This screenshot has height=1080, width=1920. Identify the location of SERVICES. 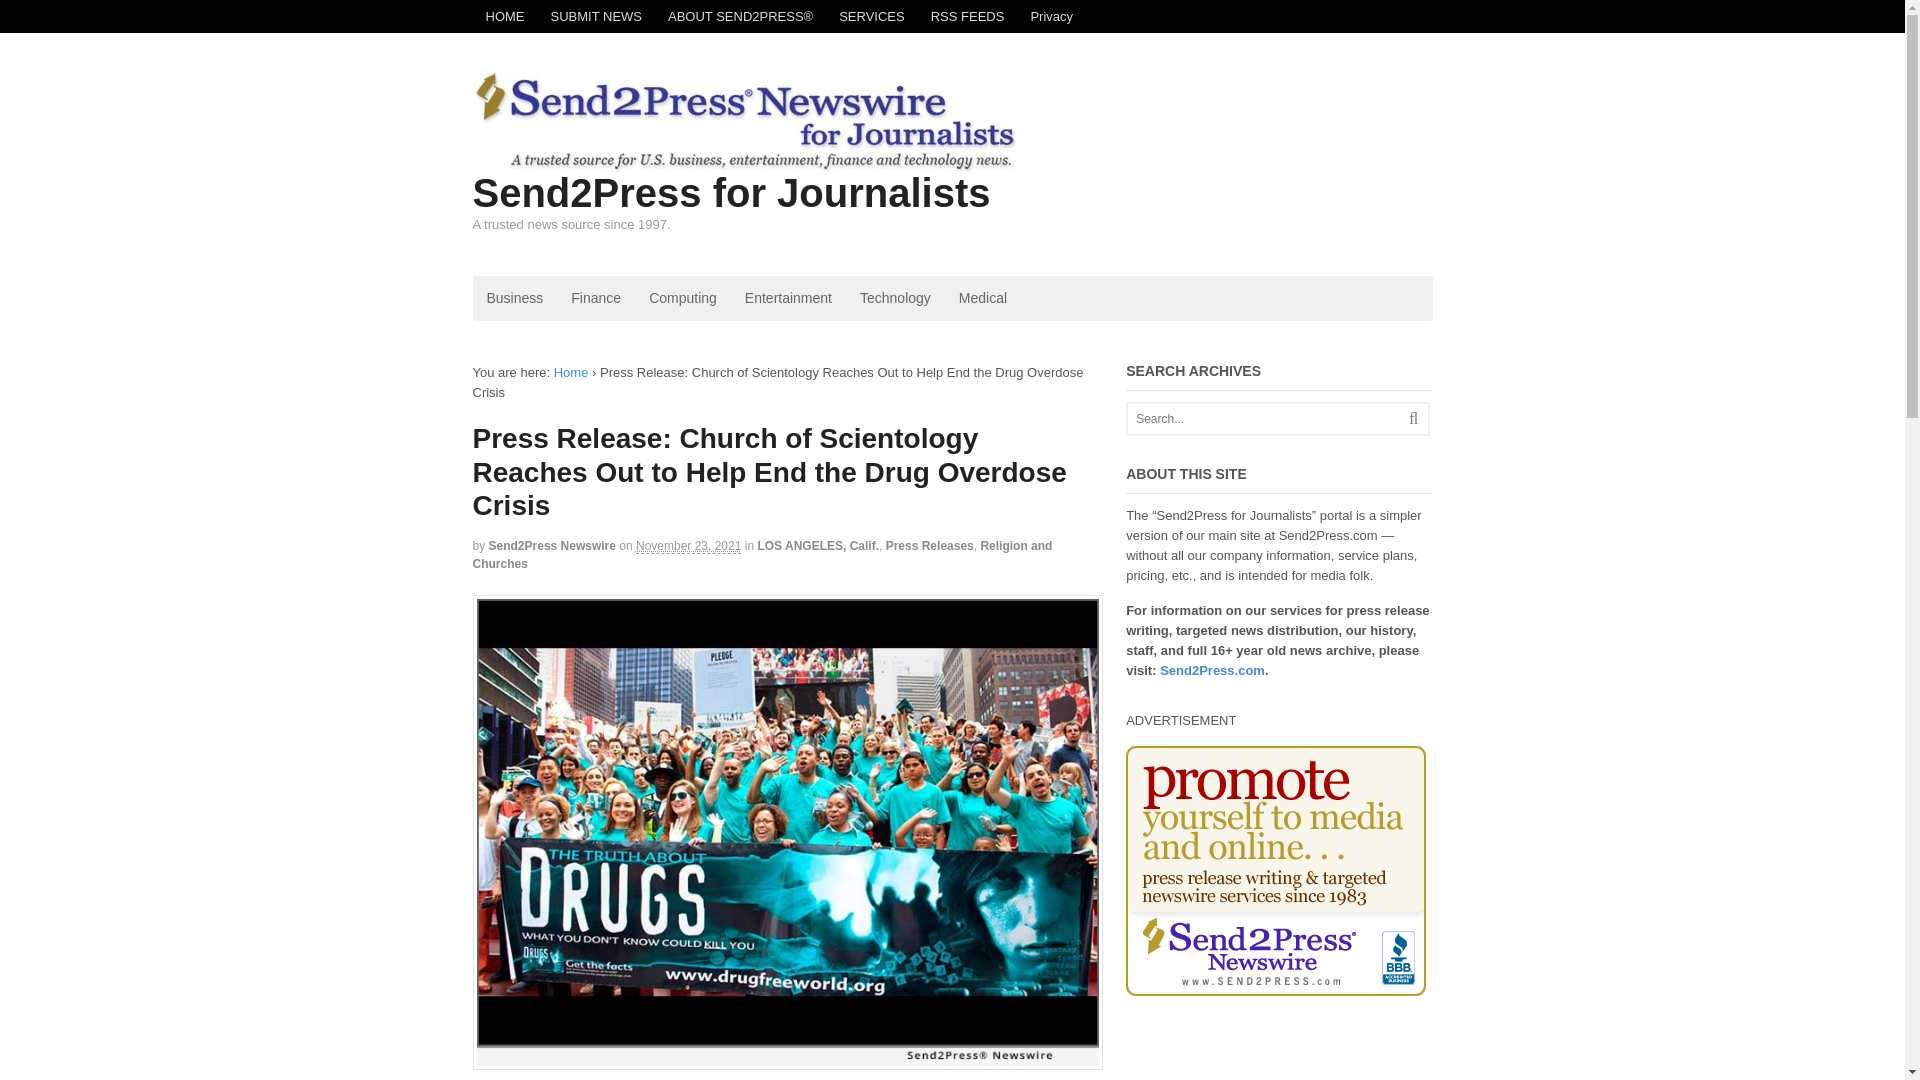
(871, 16).